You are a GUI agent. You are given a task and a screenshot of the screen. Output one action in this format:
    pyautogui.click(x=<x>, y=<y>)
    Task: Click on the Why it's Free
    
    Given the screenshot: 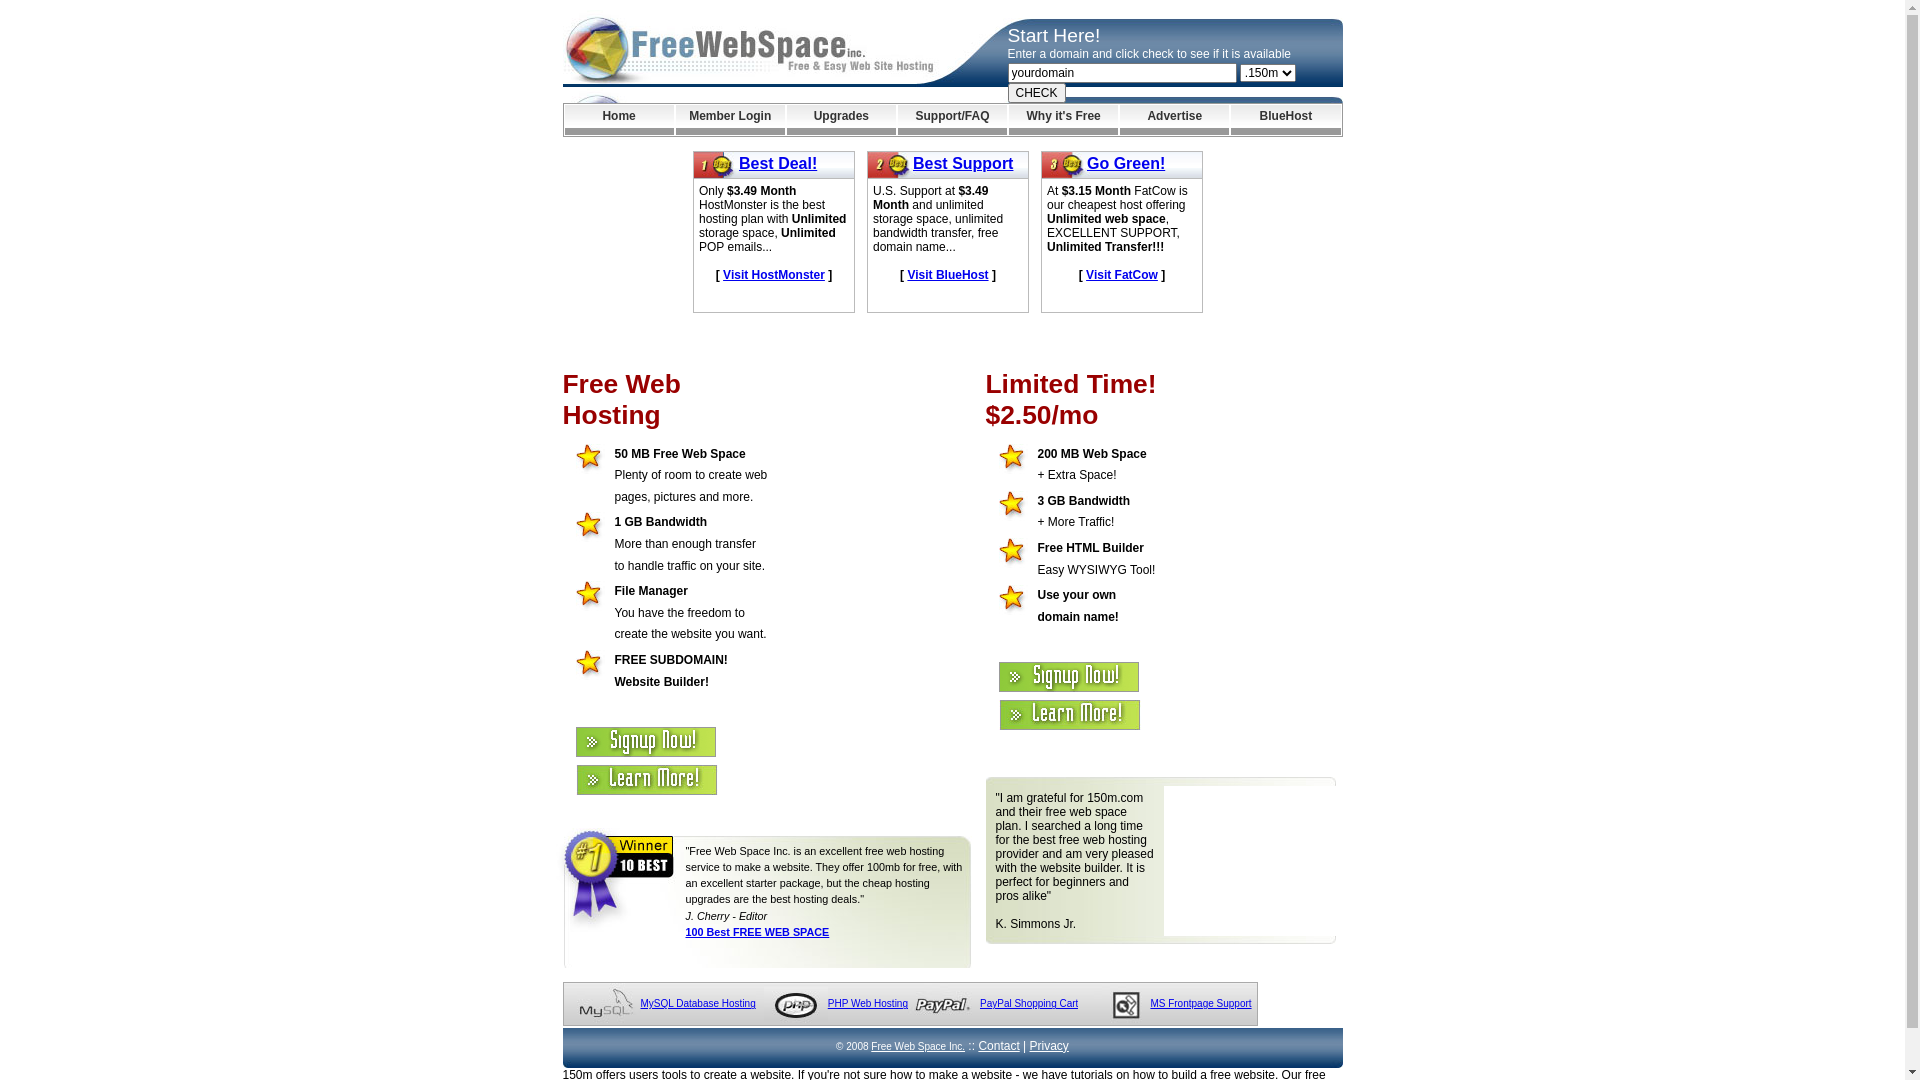 What is the action you would take?
    pyautogui.click(x=1064, y=120)
    